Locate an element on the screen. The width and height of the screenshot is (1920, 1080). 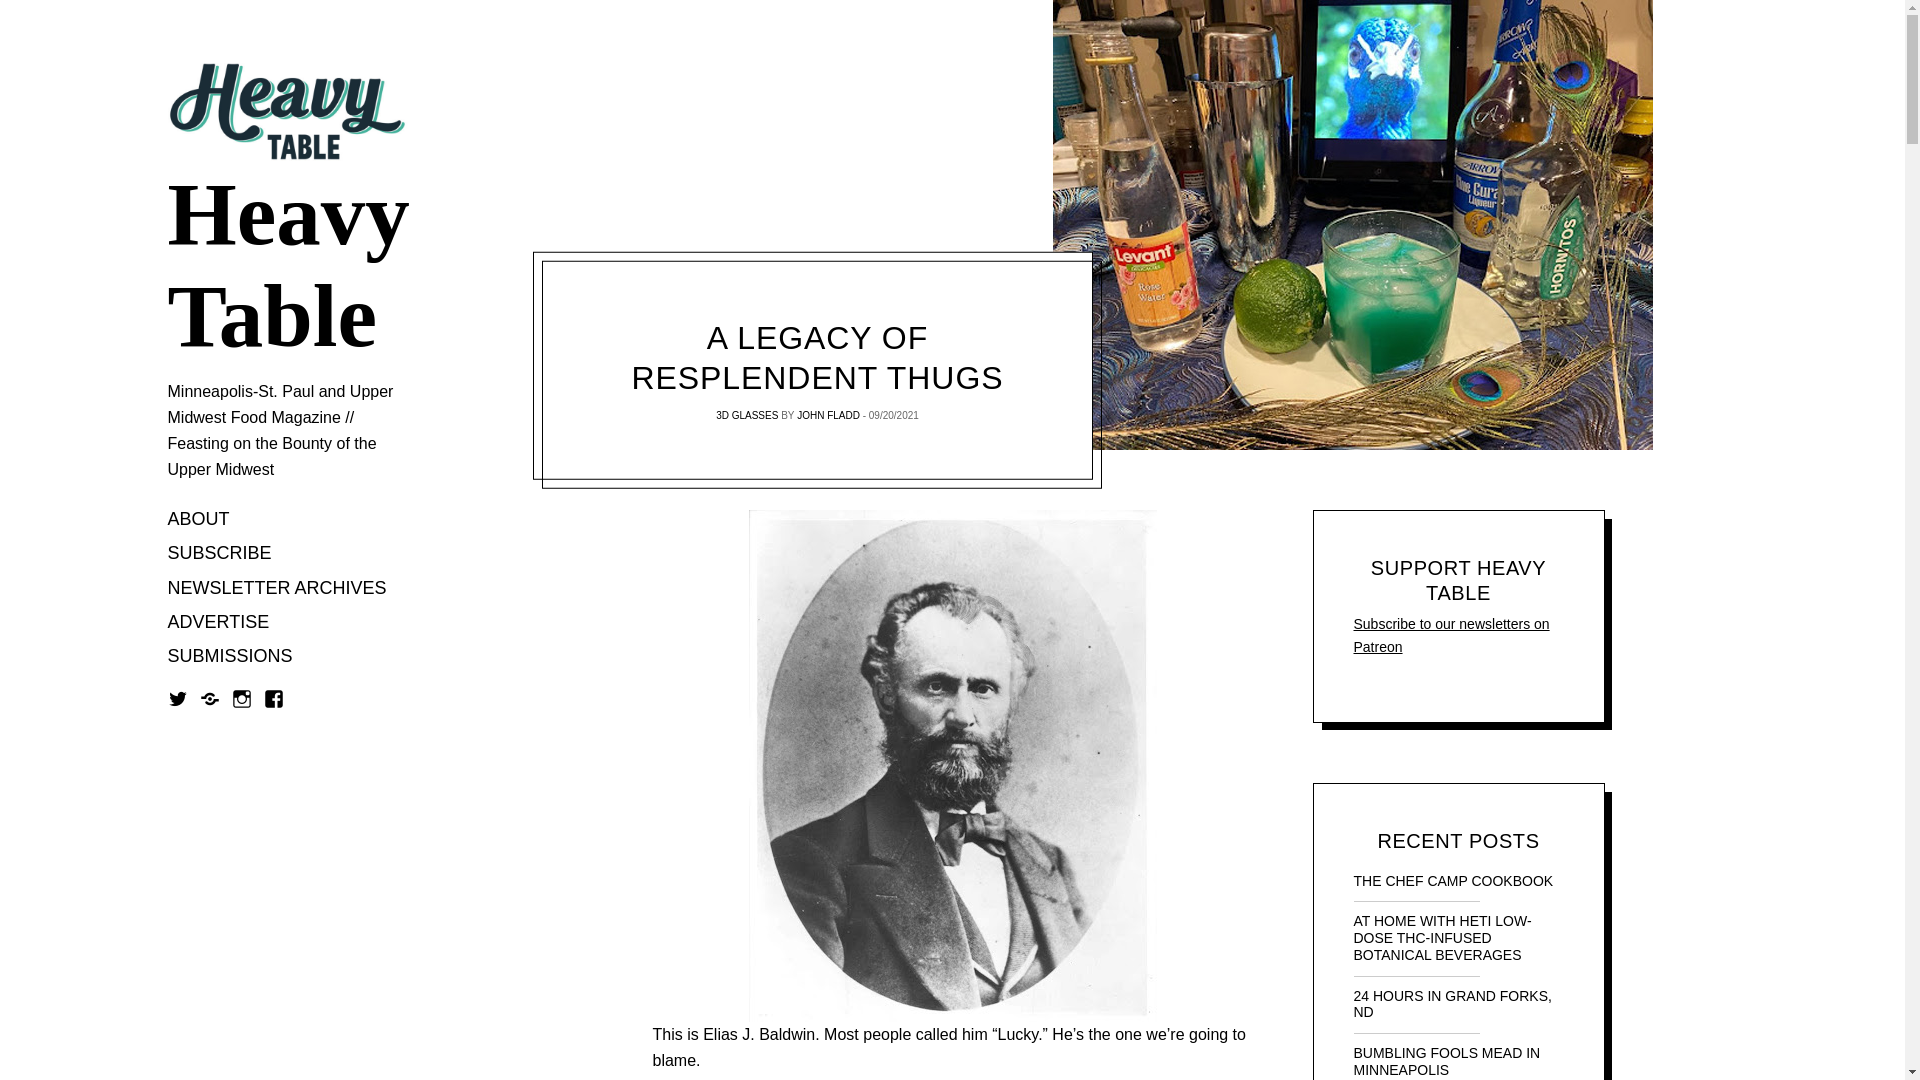
THE CHEF CAMP COOKBOOK is located at coordinates (1458, 880).